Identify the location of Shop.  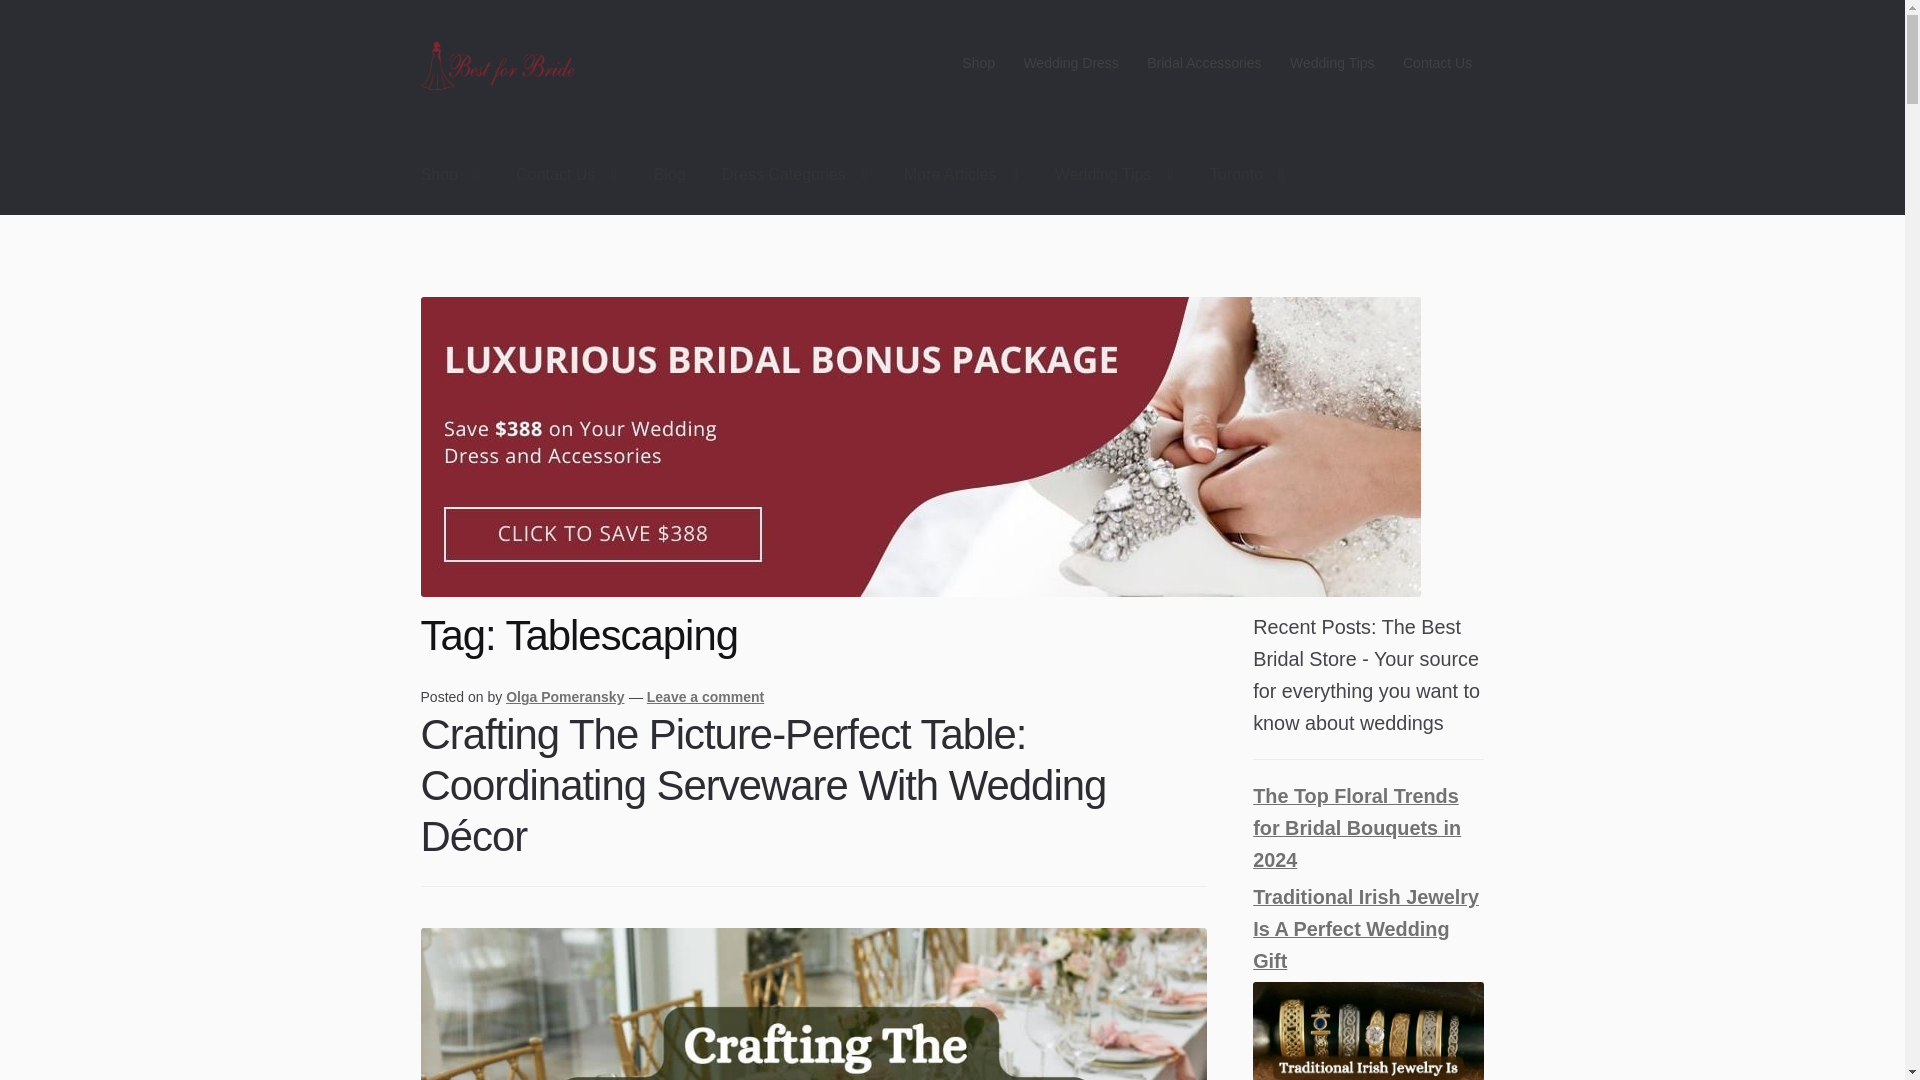
(978, 63).